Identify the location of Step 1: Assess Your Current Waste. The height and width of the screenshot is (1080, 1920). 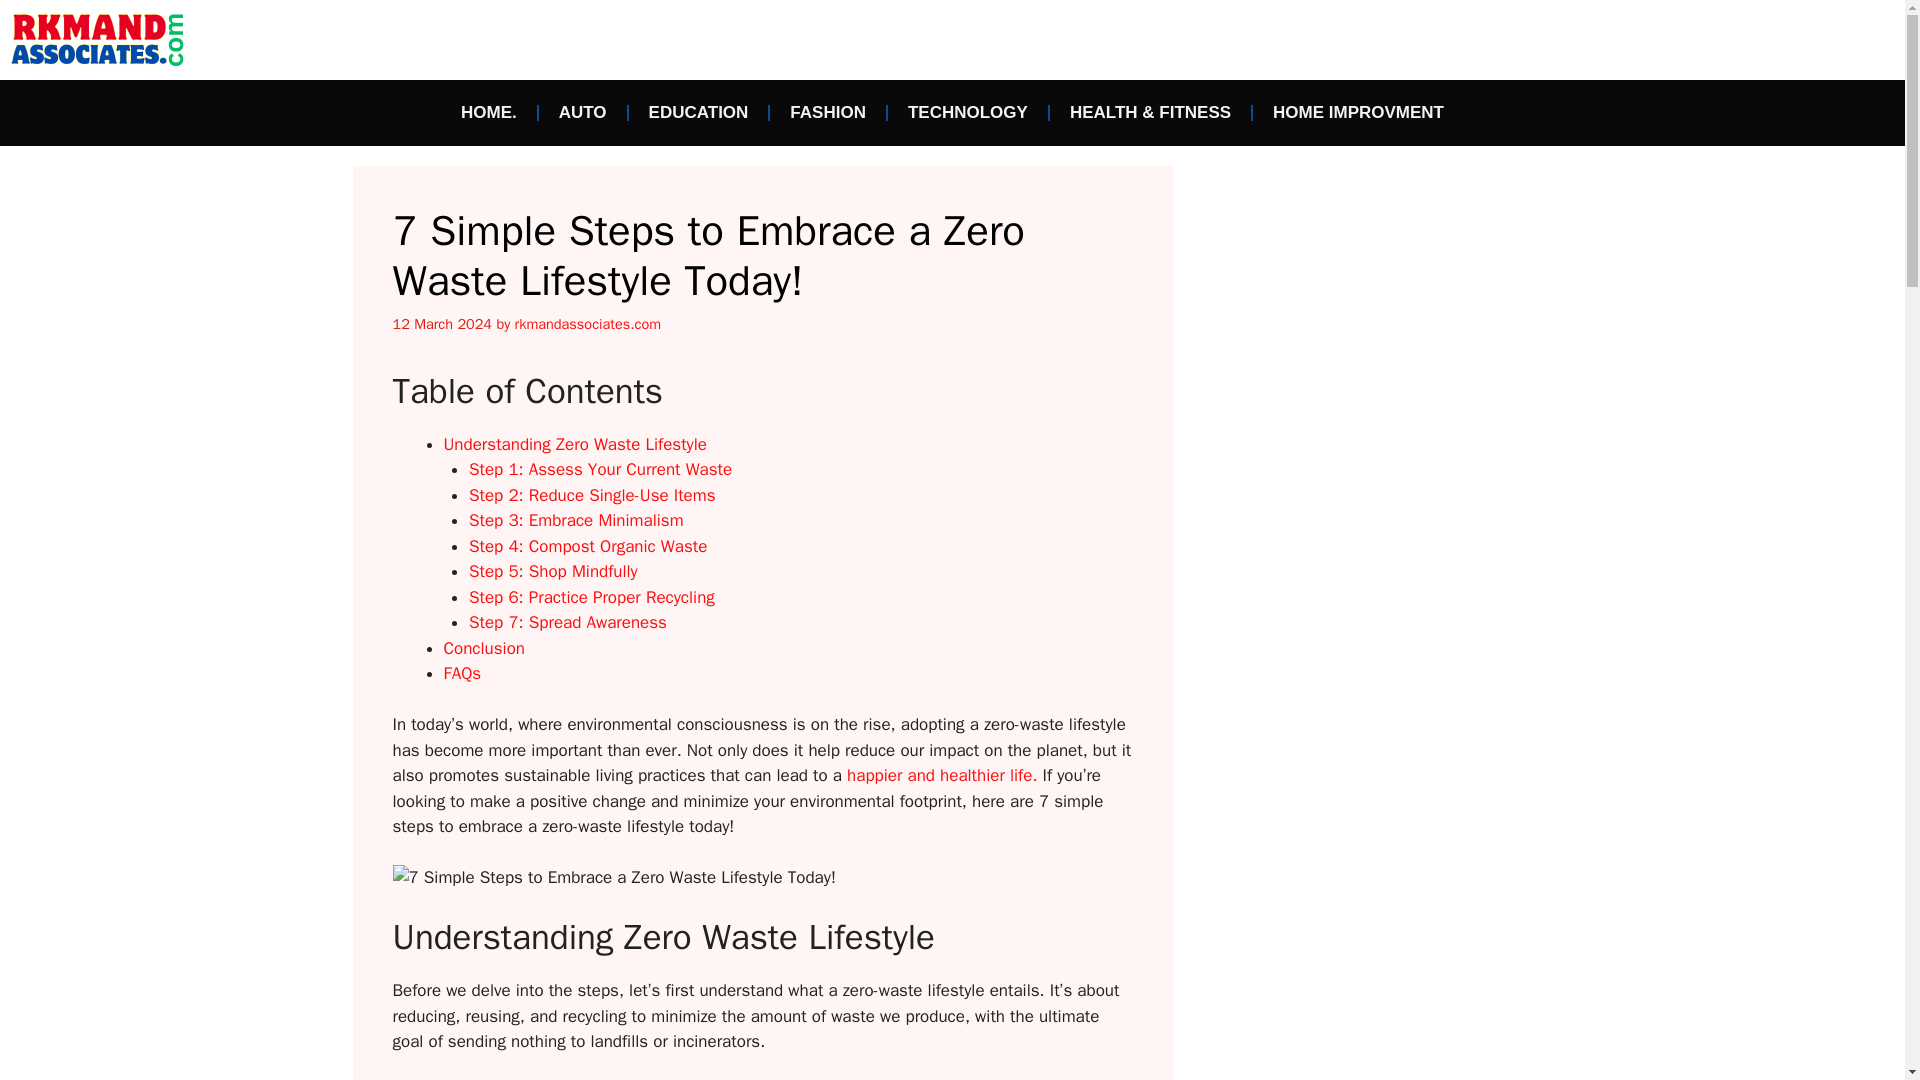
(600, 469).